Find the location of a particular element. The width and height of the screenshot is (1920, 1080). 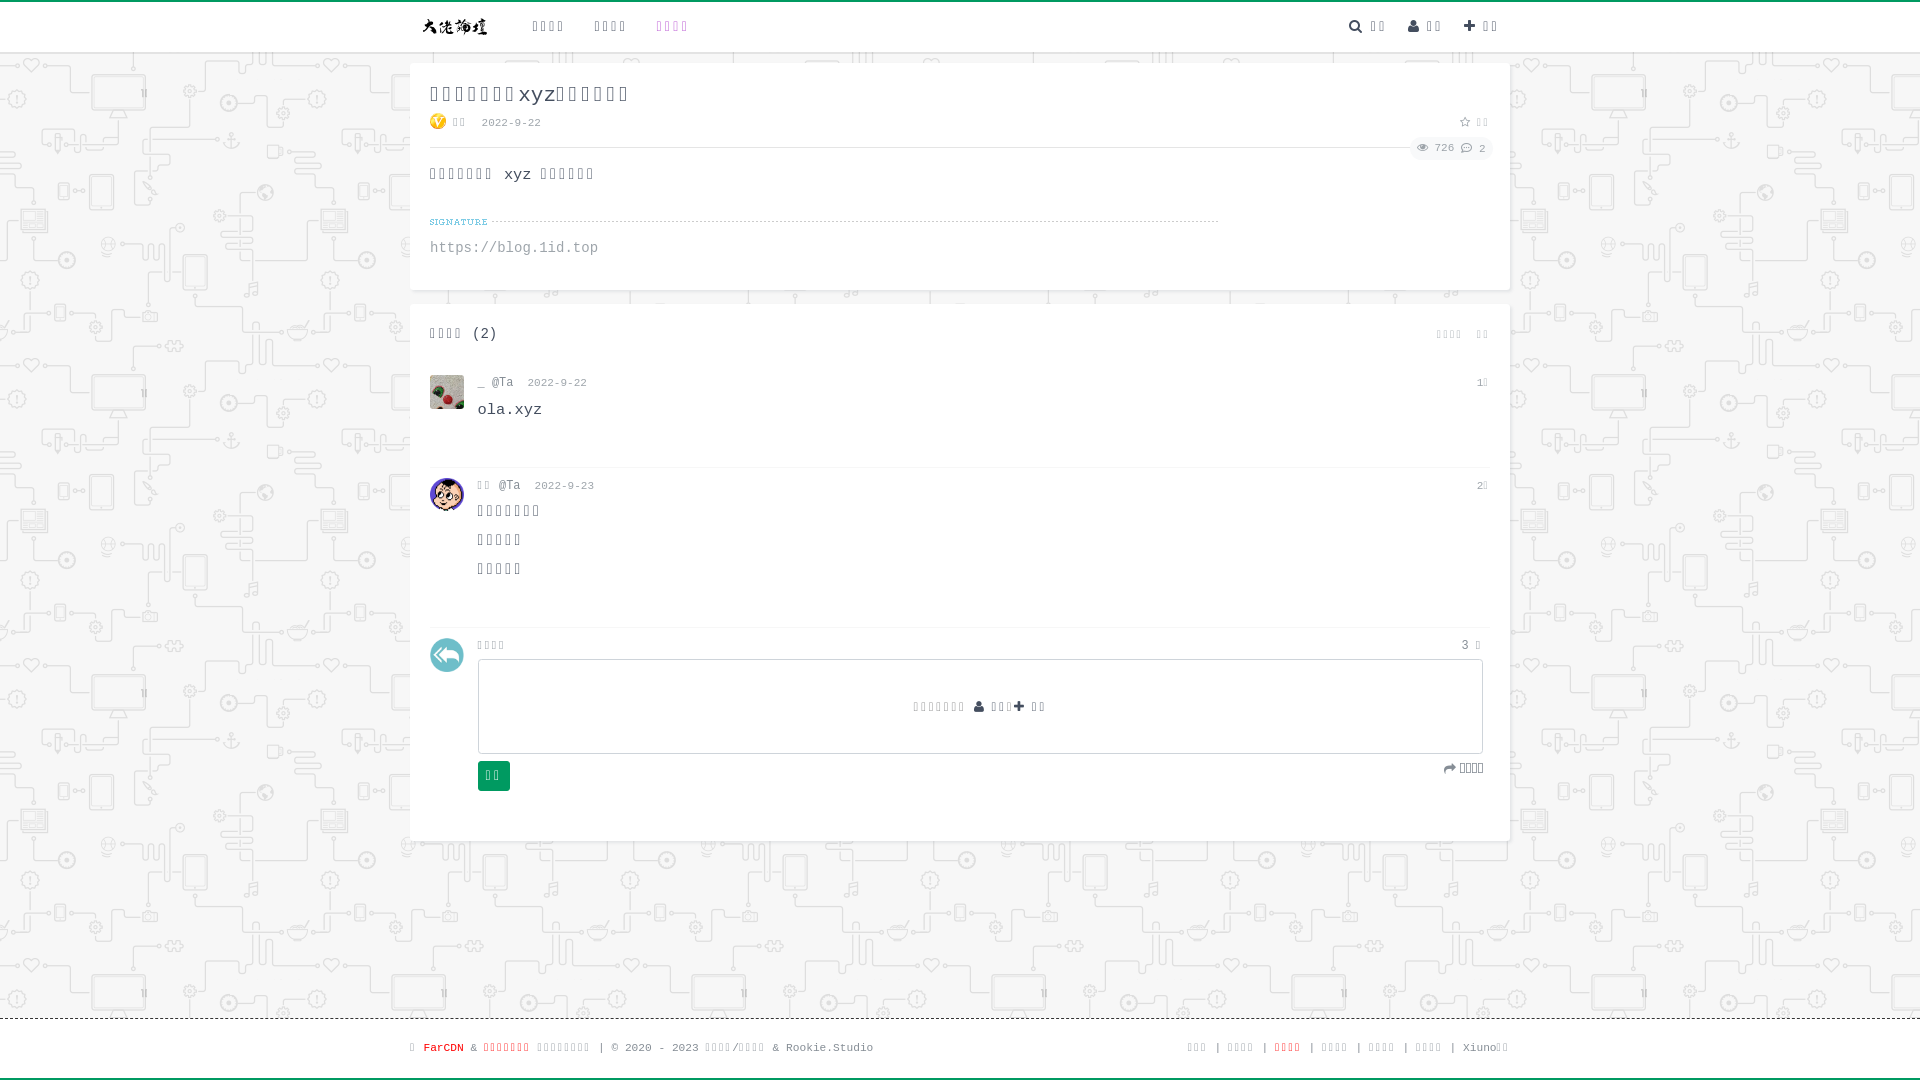

@Ta is located at coordinates (502, 383).